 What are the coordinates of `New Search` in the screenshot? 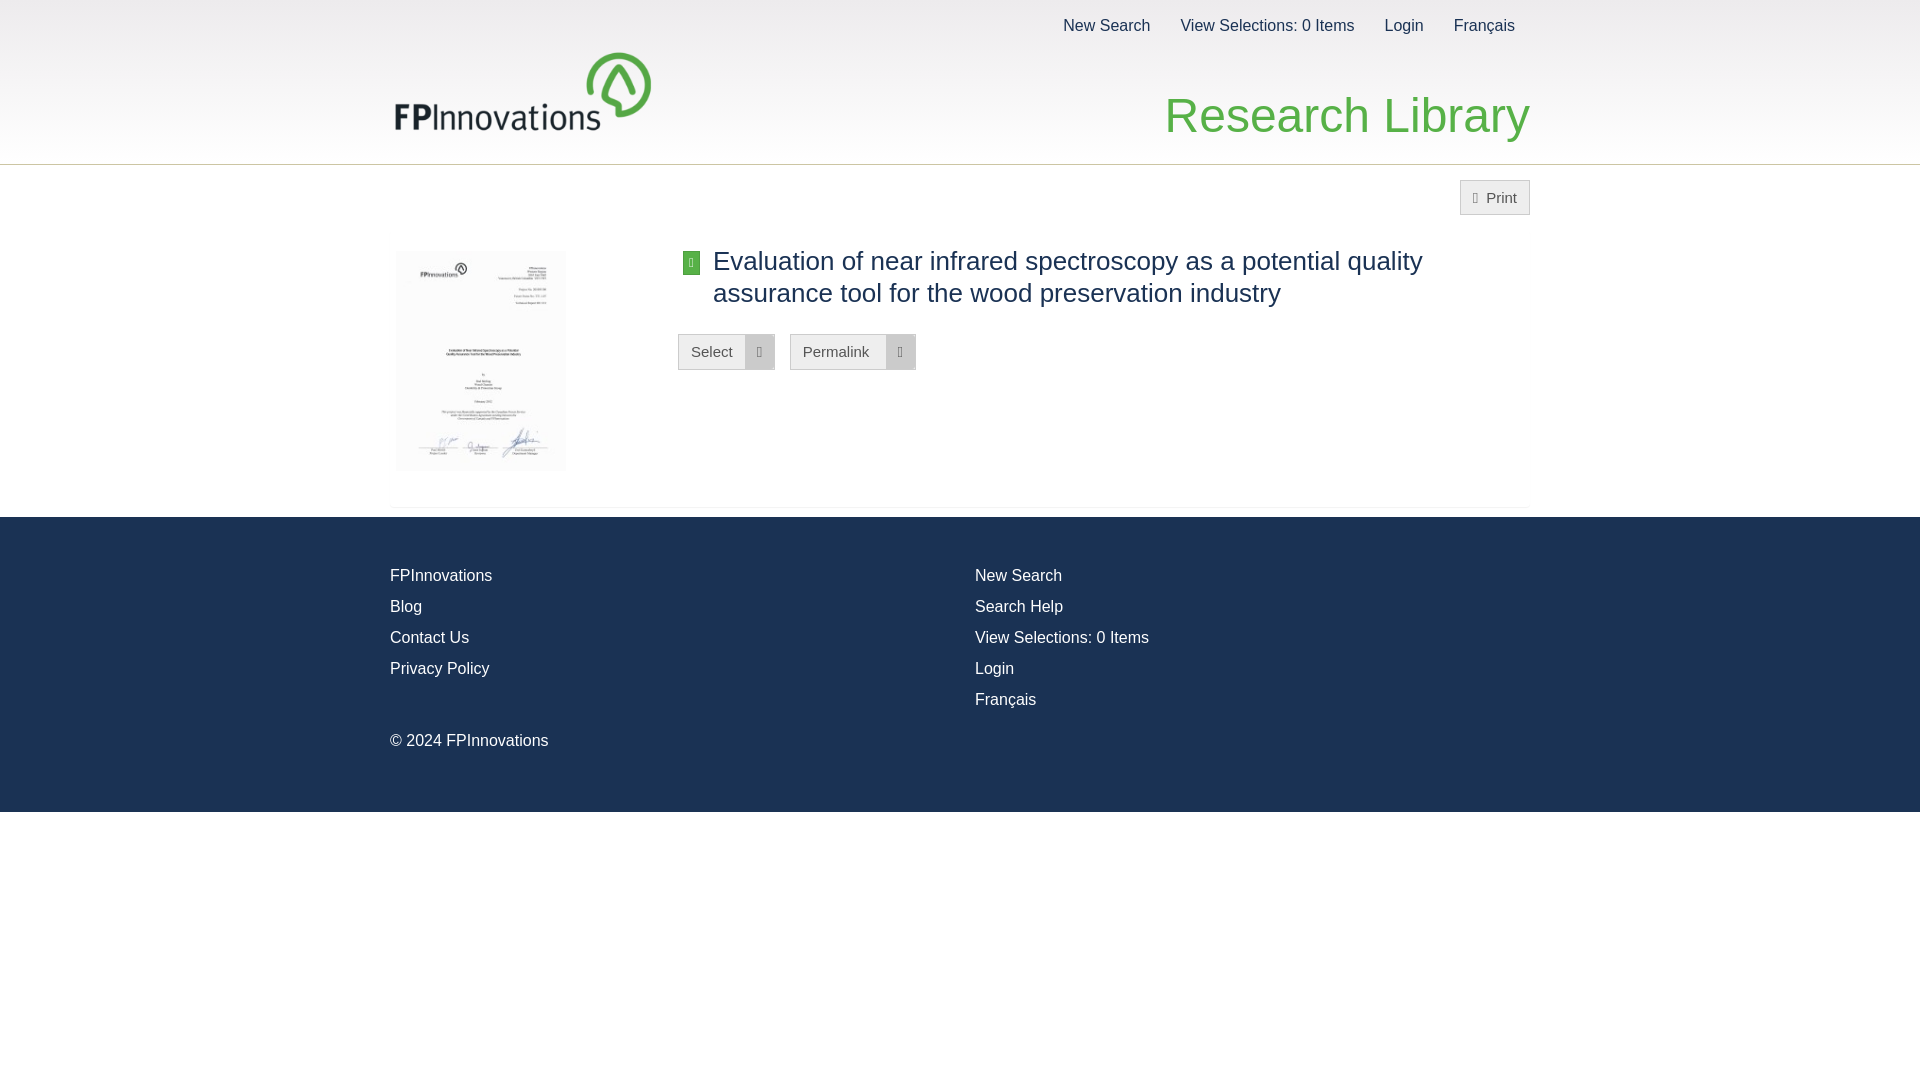 It's located at (1106, 24).